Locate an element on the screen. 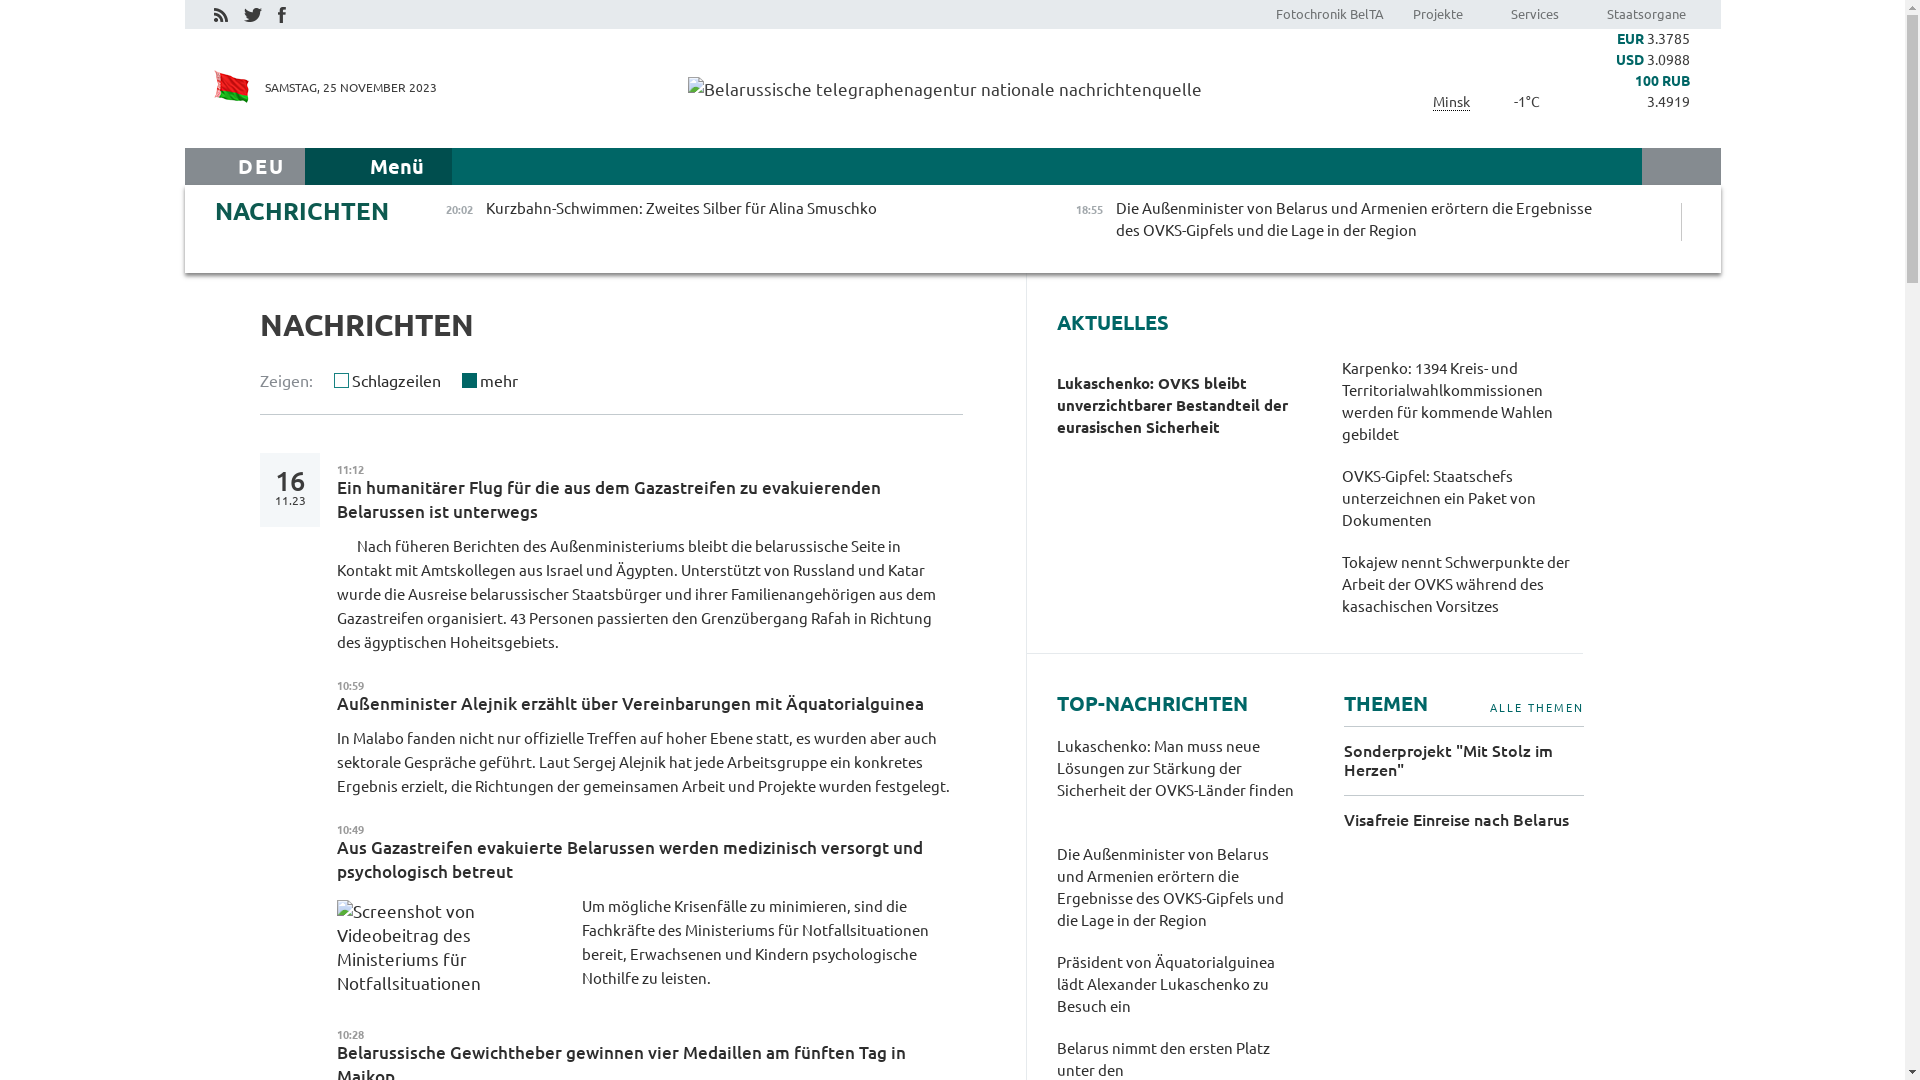 The height and width of the screenshot is (1080, 1920). Minsk is located at coordinates (1450, 102).